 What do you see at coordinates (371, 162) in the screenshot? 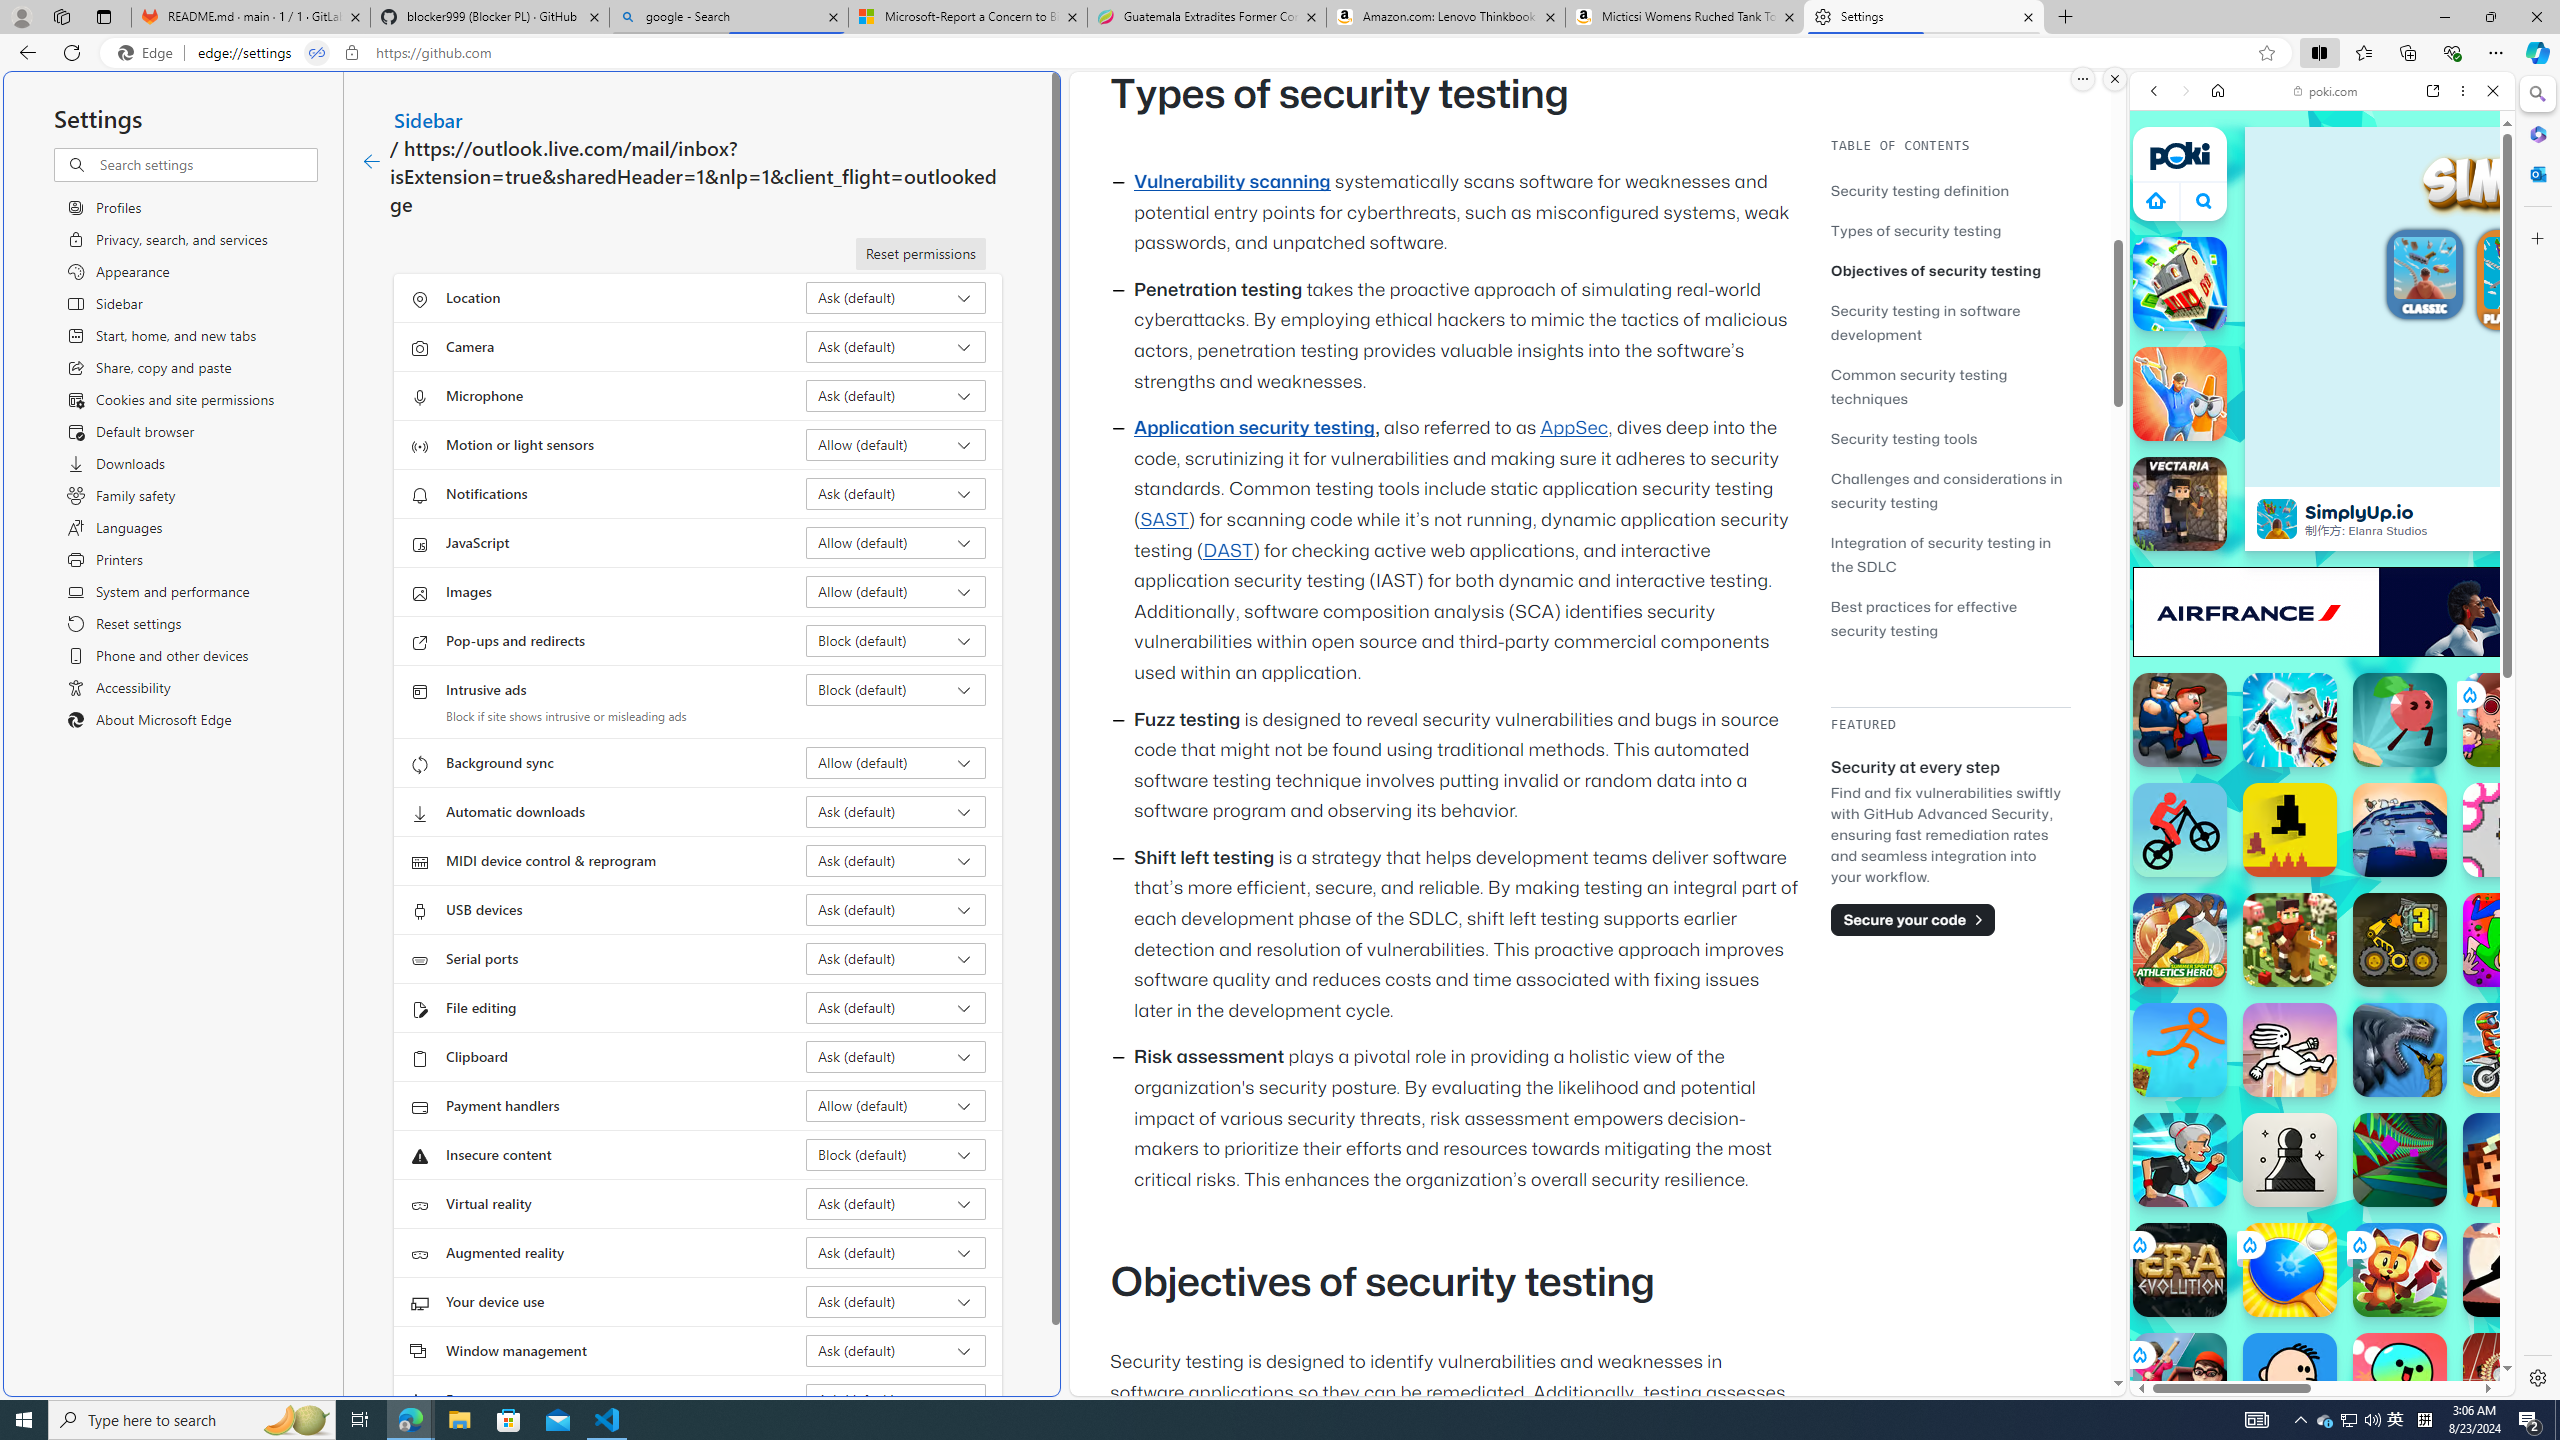
I see `Go back to Sidebar page.` at bounding box center [371, 162].